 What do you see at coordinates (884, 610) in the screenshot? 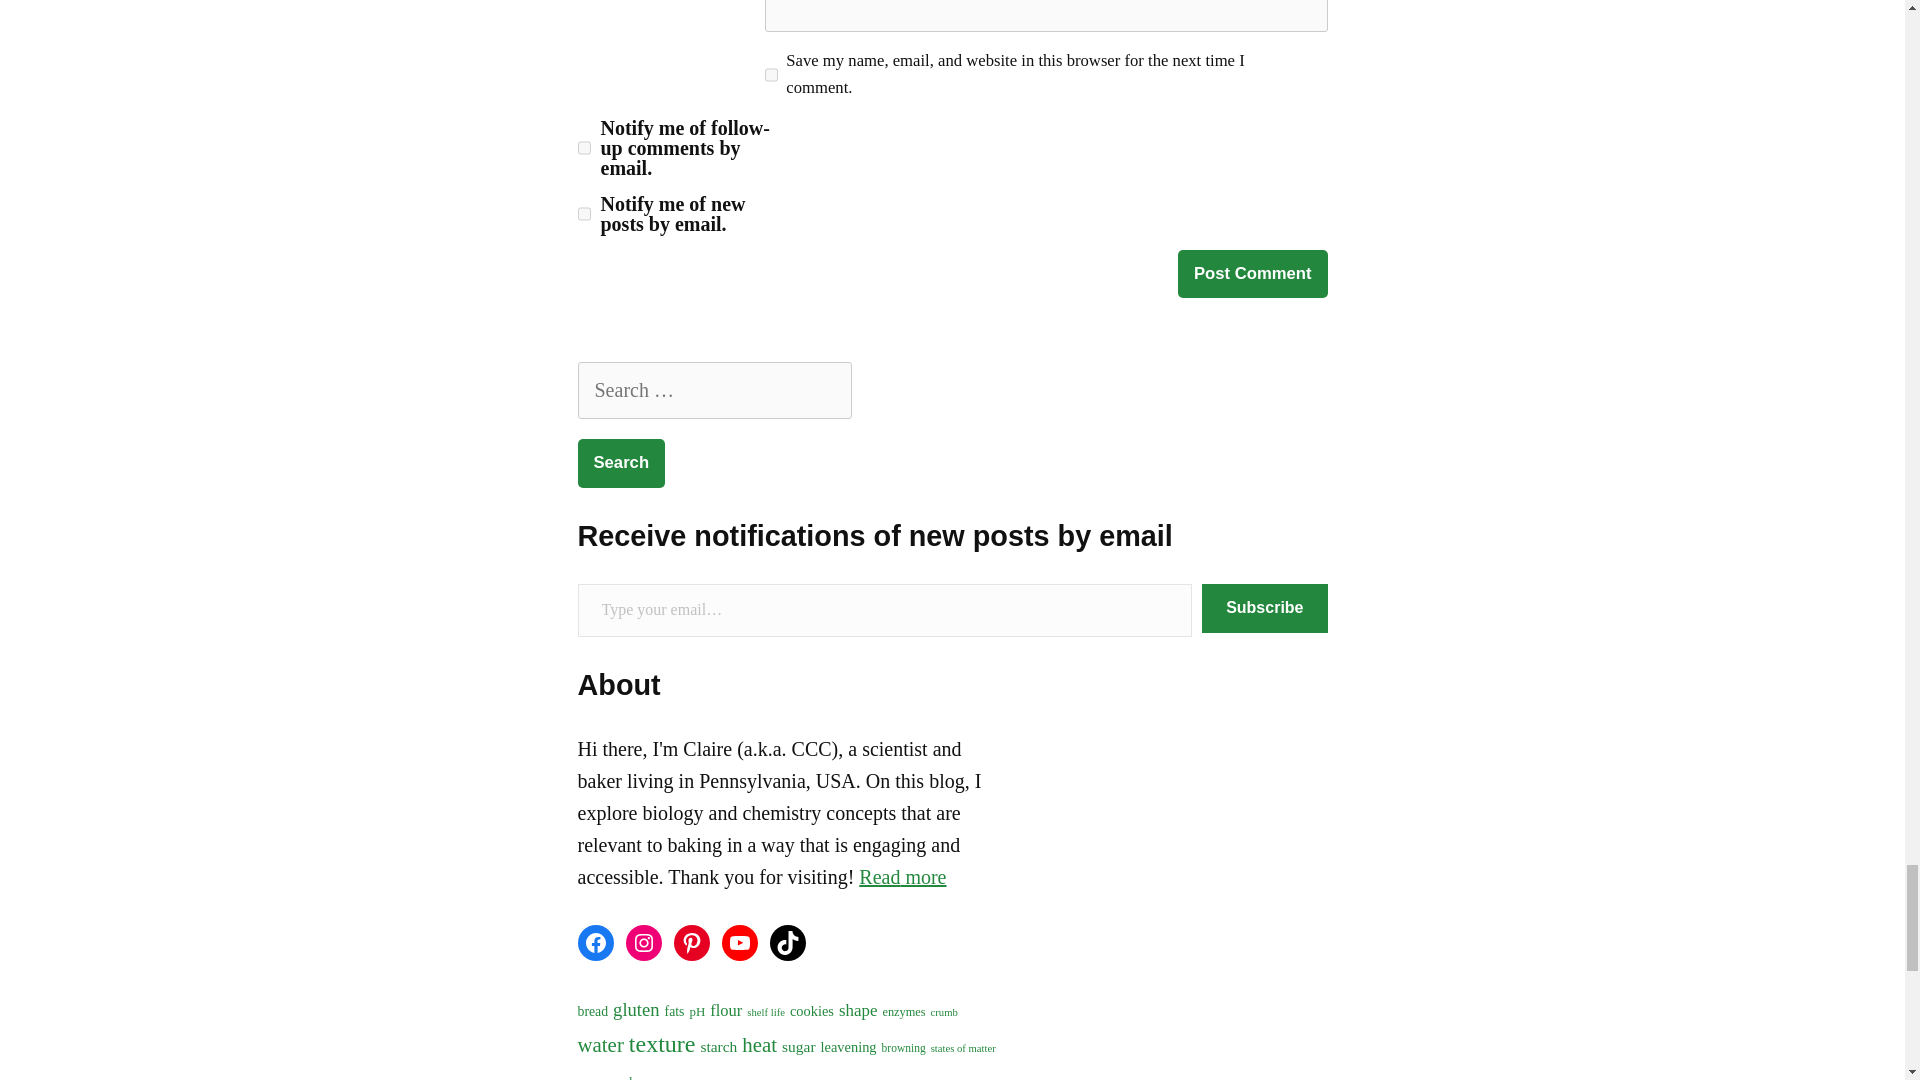
I see `Please fill in this field.` at bounding box center [884, 610].